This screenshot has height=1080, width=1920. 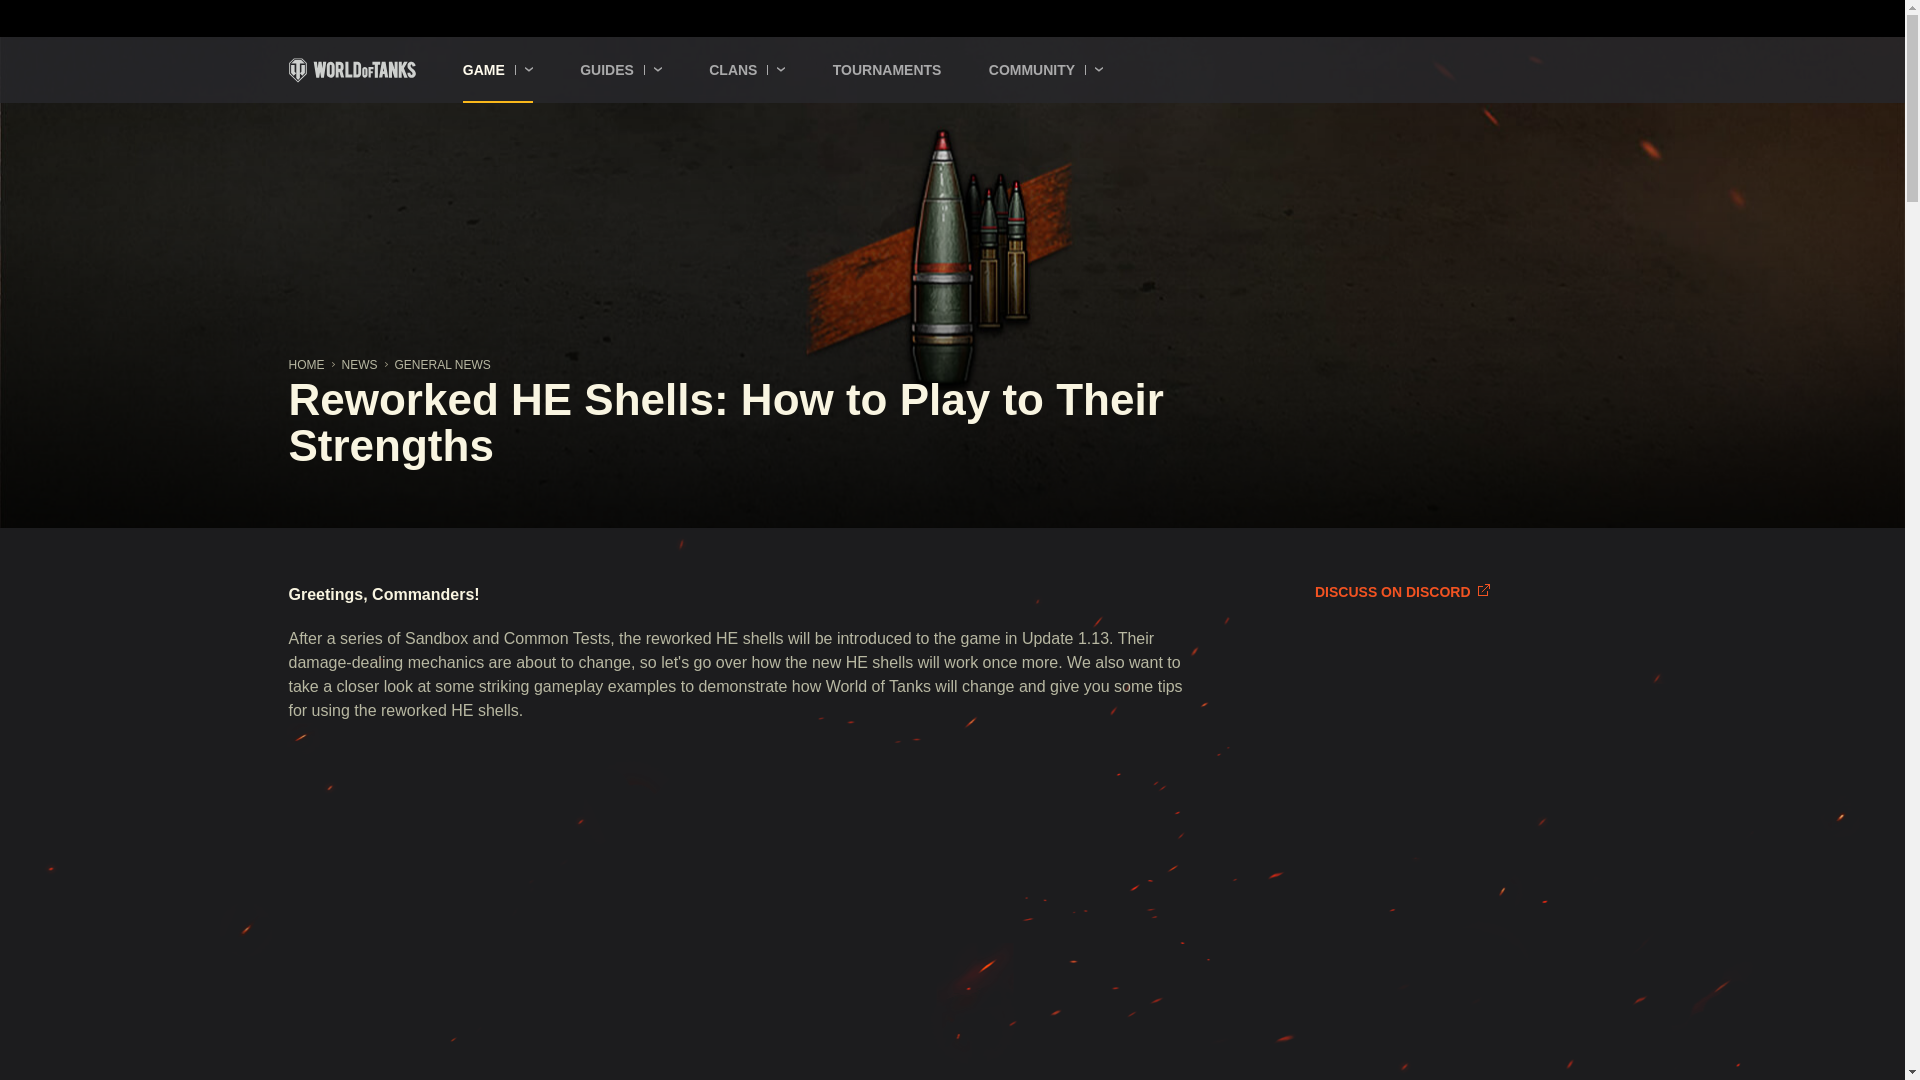 I want to click on GAME, so click(x=498, y=69).